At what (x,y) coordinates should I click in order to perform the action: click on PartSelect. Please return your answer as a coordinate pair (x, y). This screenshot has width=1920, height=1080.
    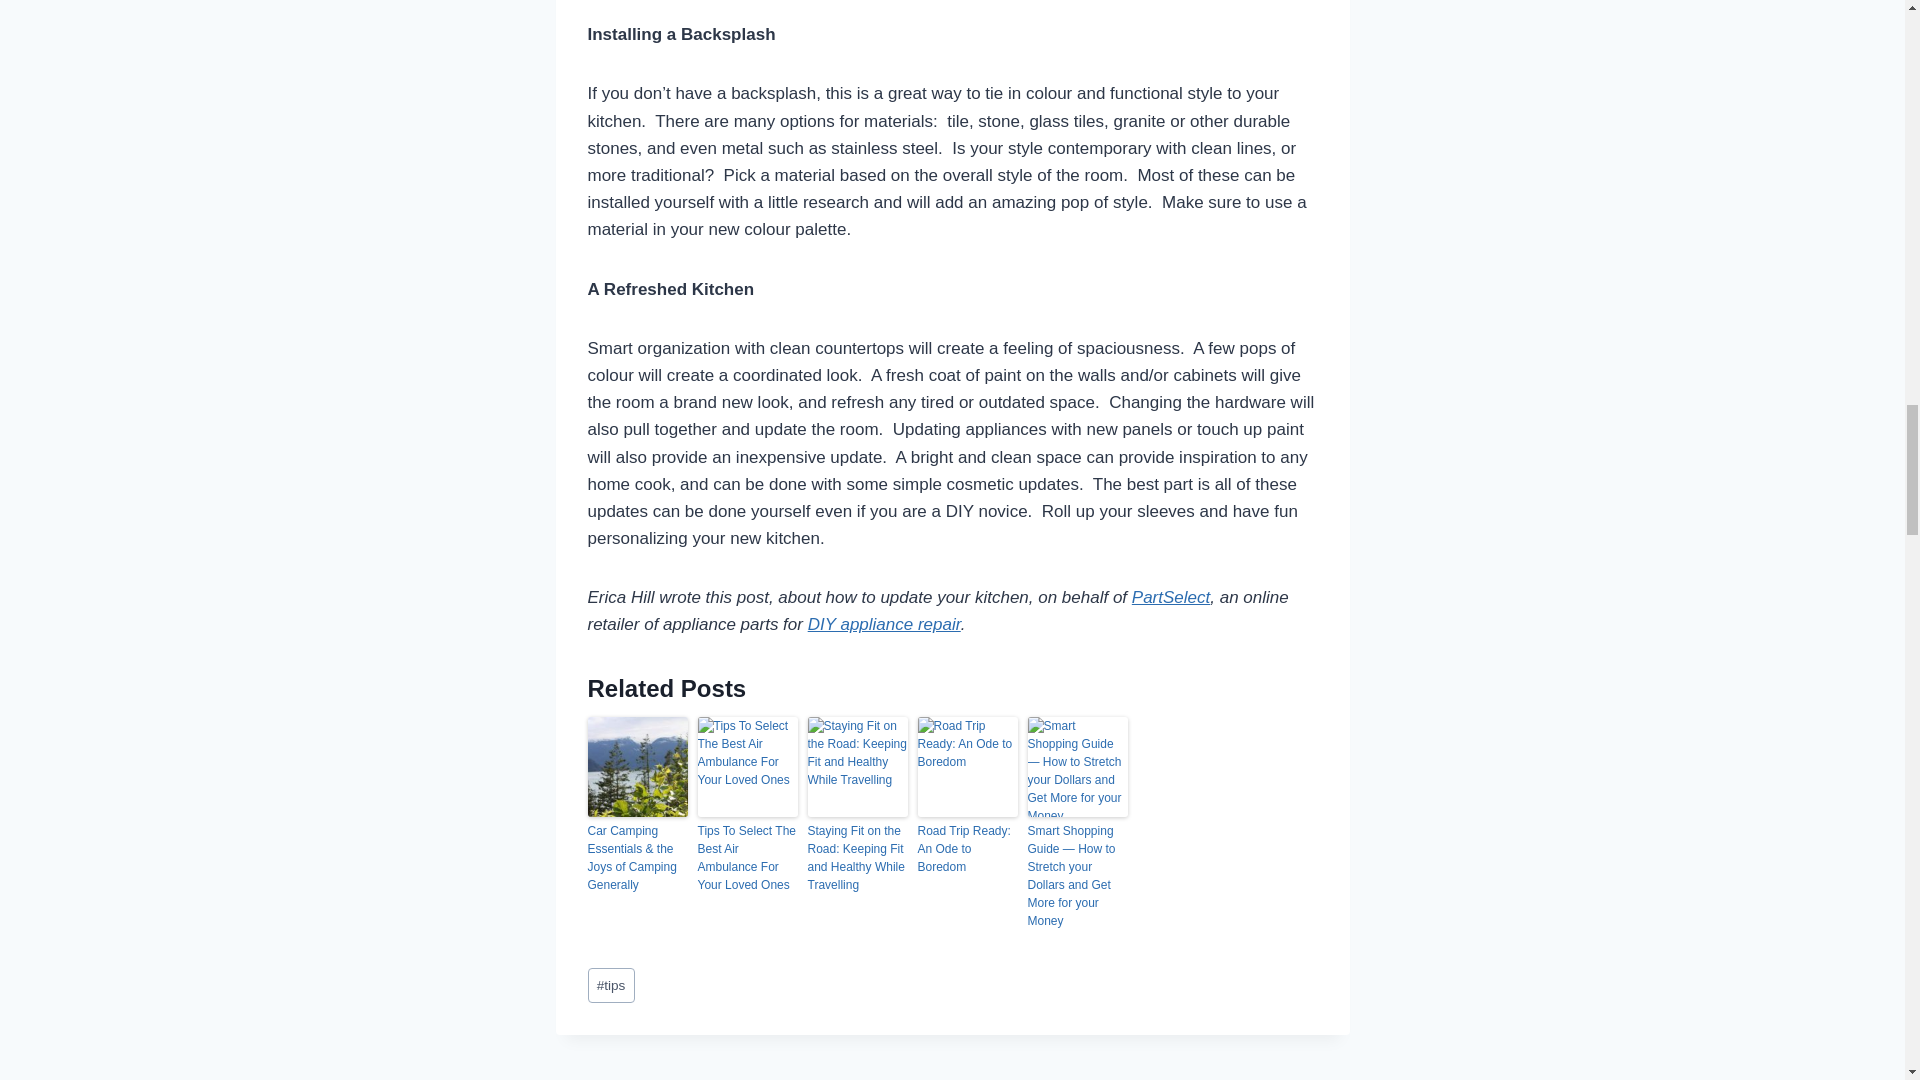
    Looking at the image, I should click on (1170, 596).